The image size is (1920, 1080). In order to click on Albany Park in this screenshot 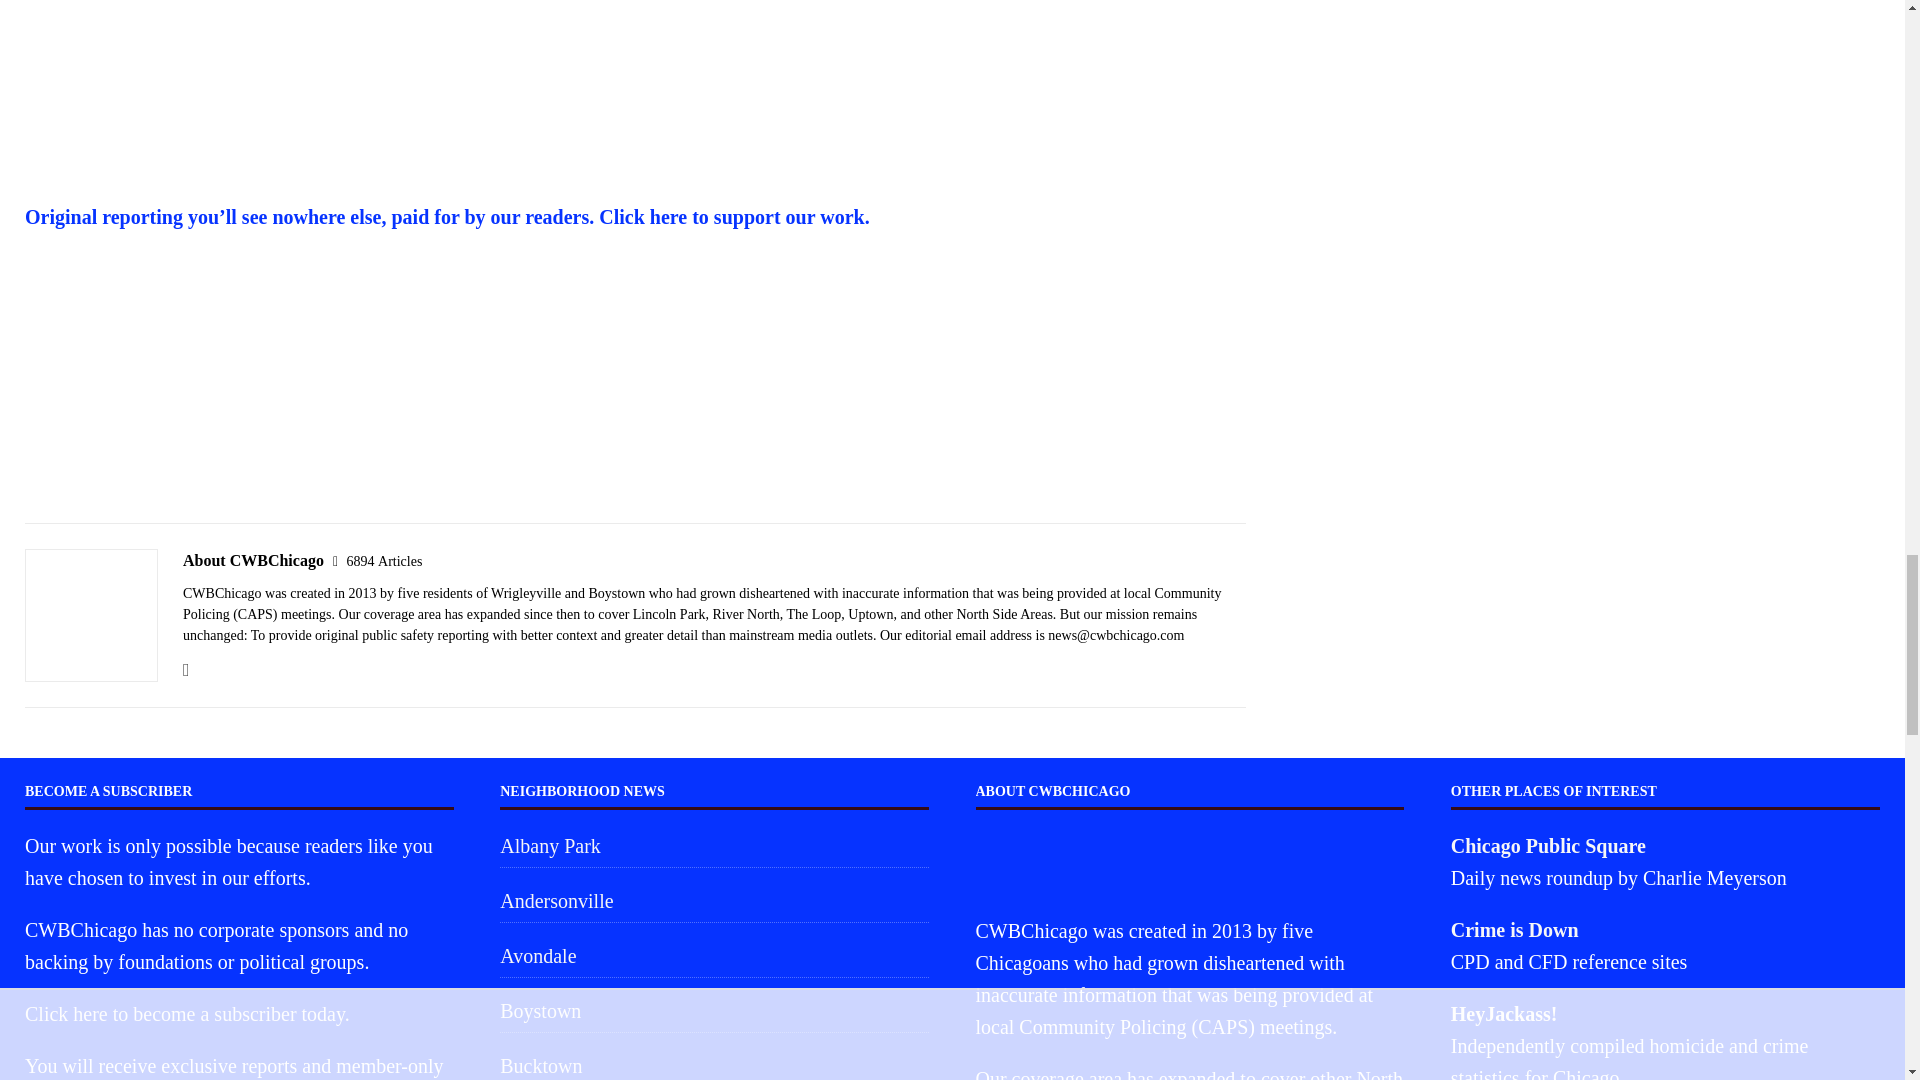, I will do `click(714, 848)`.